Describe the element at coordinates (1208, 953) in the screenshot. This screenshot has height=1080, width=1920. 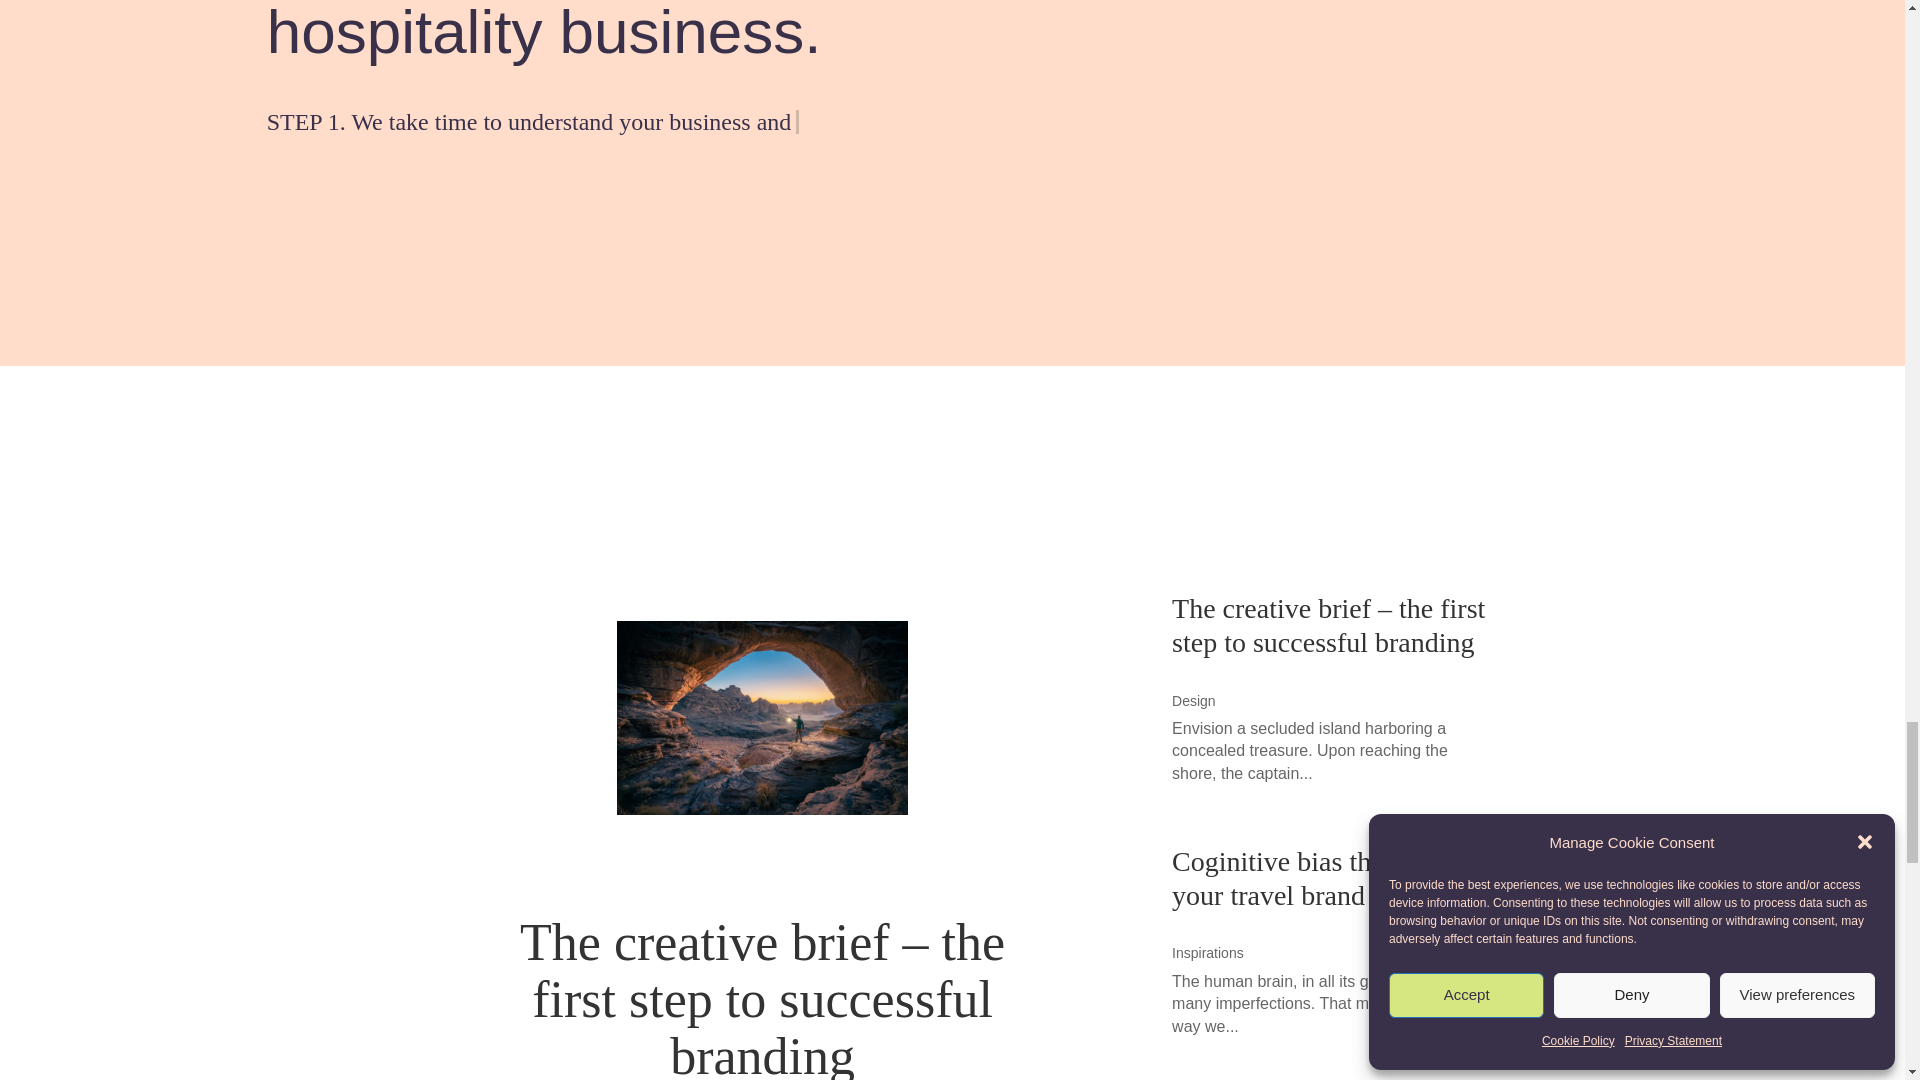
I see `Inspirations` at that location.